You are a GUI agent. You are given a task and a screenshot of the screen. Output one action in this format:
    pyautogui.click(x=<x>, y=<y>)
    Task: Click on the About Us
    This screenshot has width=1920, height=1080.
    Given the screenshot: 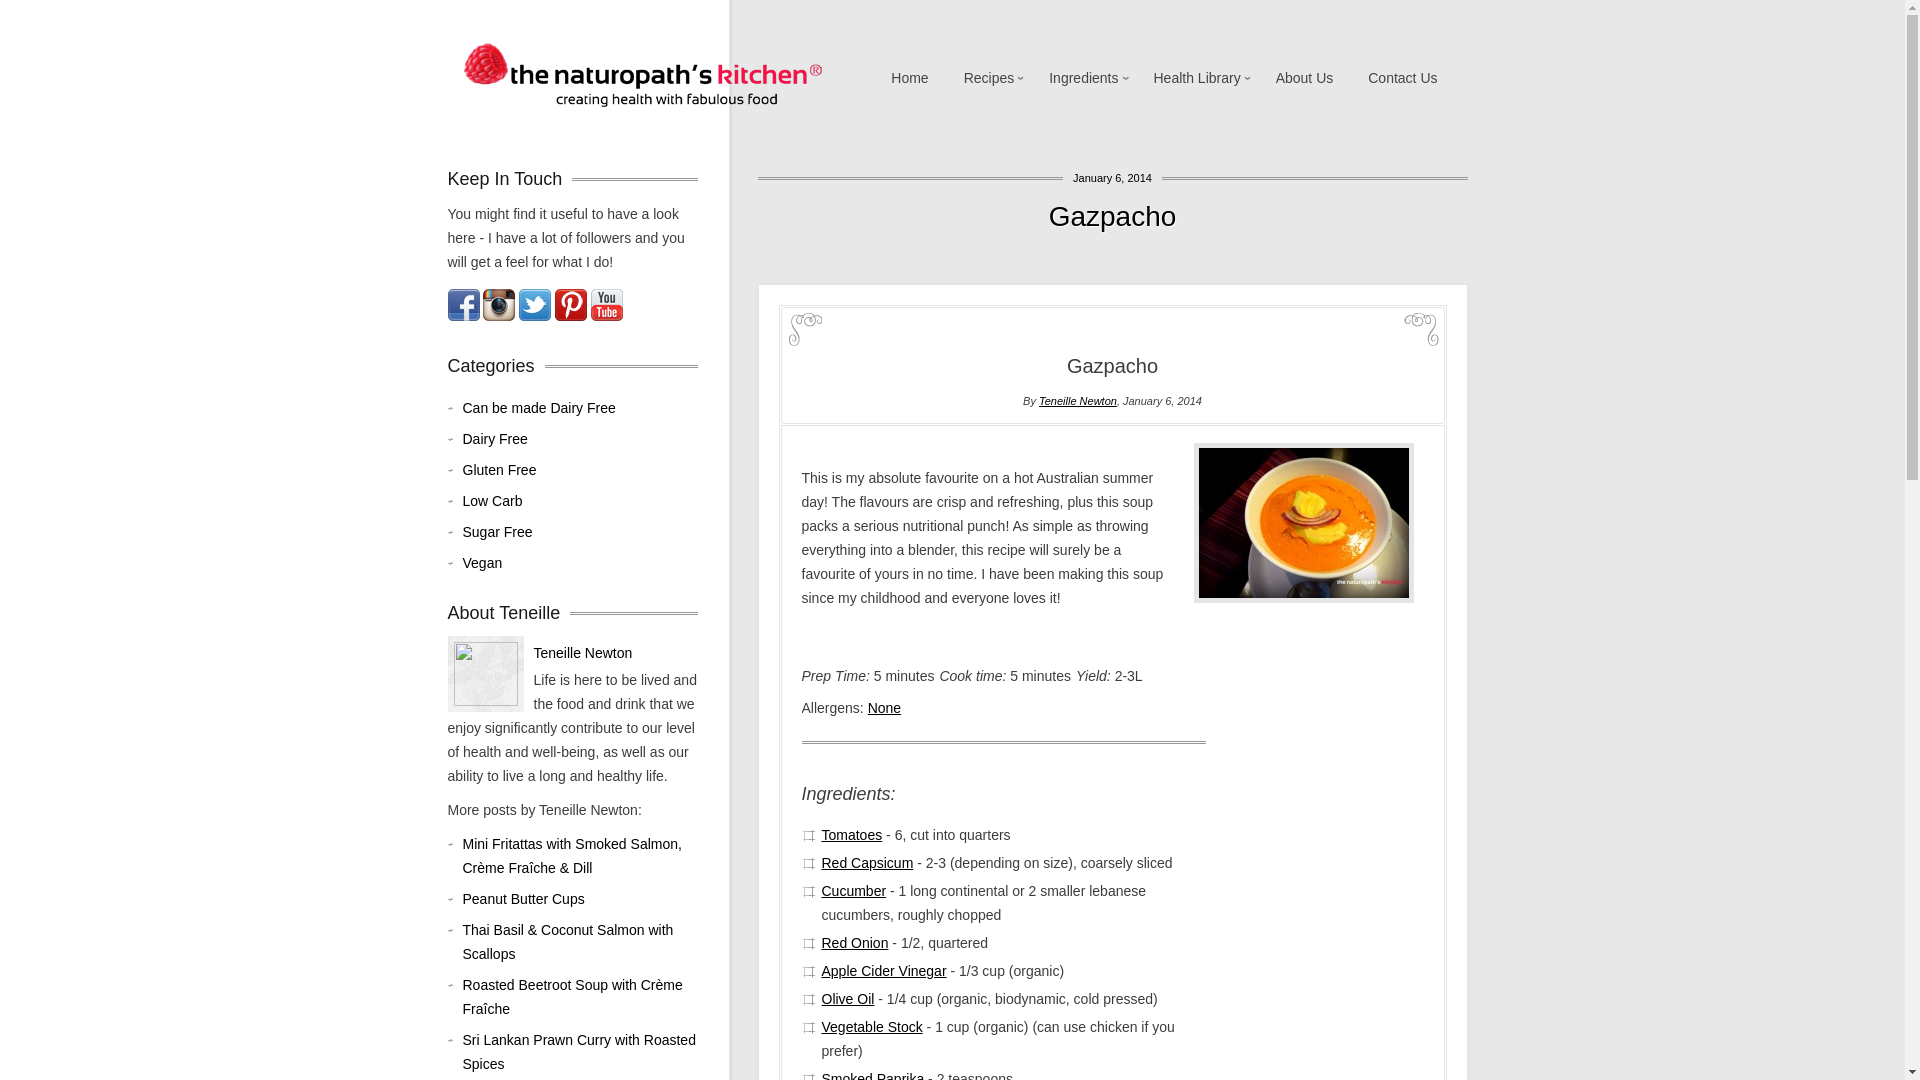 What is the action you would take?
    pyautogui.click(x=1305, y=78)
    